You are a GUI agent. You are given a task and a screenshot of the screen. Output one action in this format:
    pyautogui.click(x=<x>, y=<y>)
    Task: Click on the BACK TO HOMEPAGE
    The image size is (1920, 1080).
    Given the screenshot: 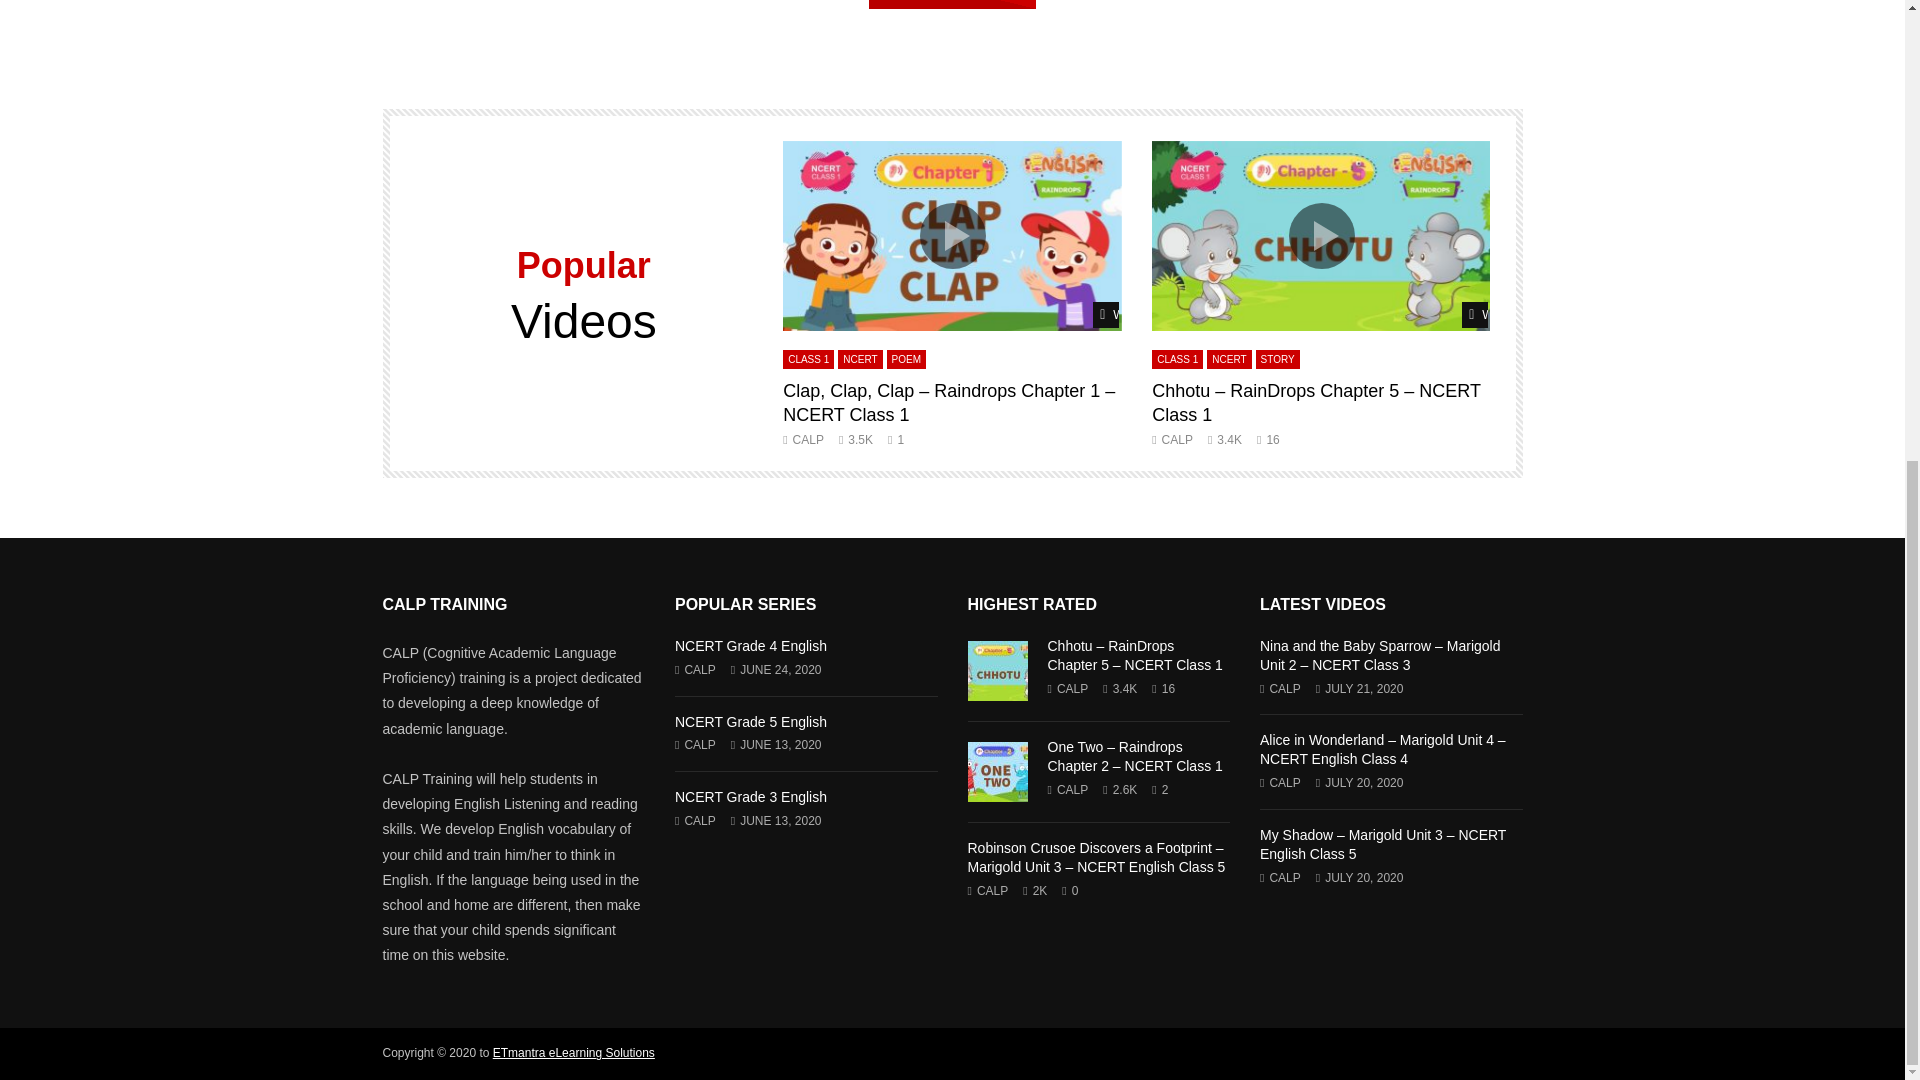 What is the action you would take?
    pyautogui.click(x=952, y=4)
    